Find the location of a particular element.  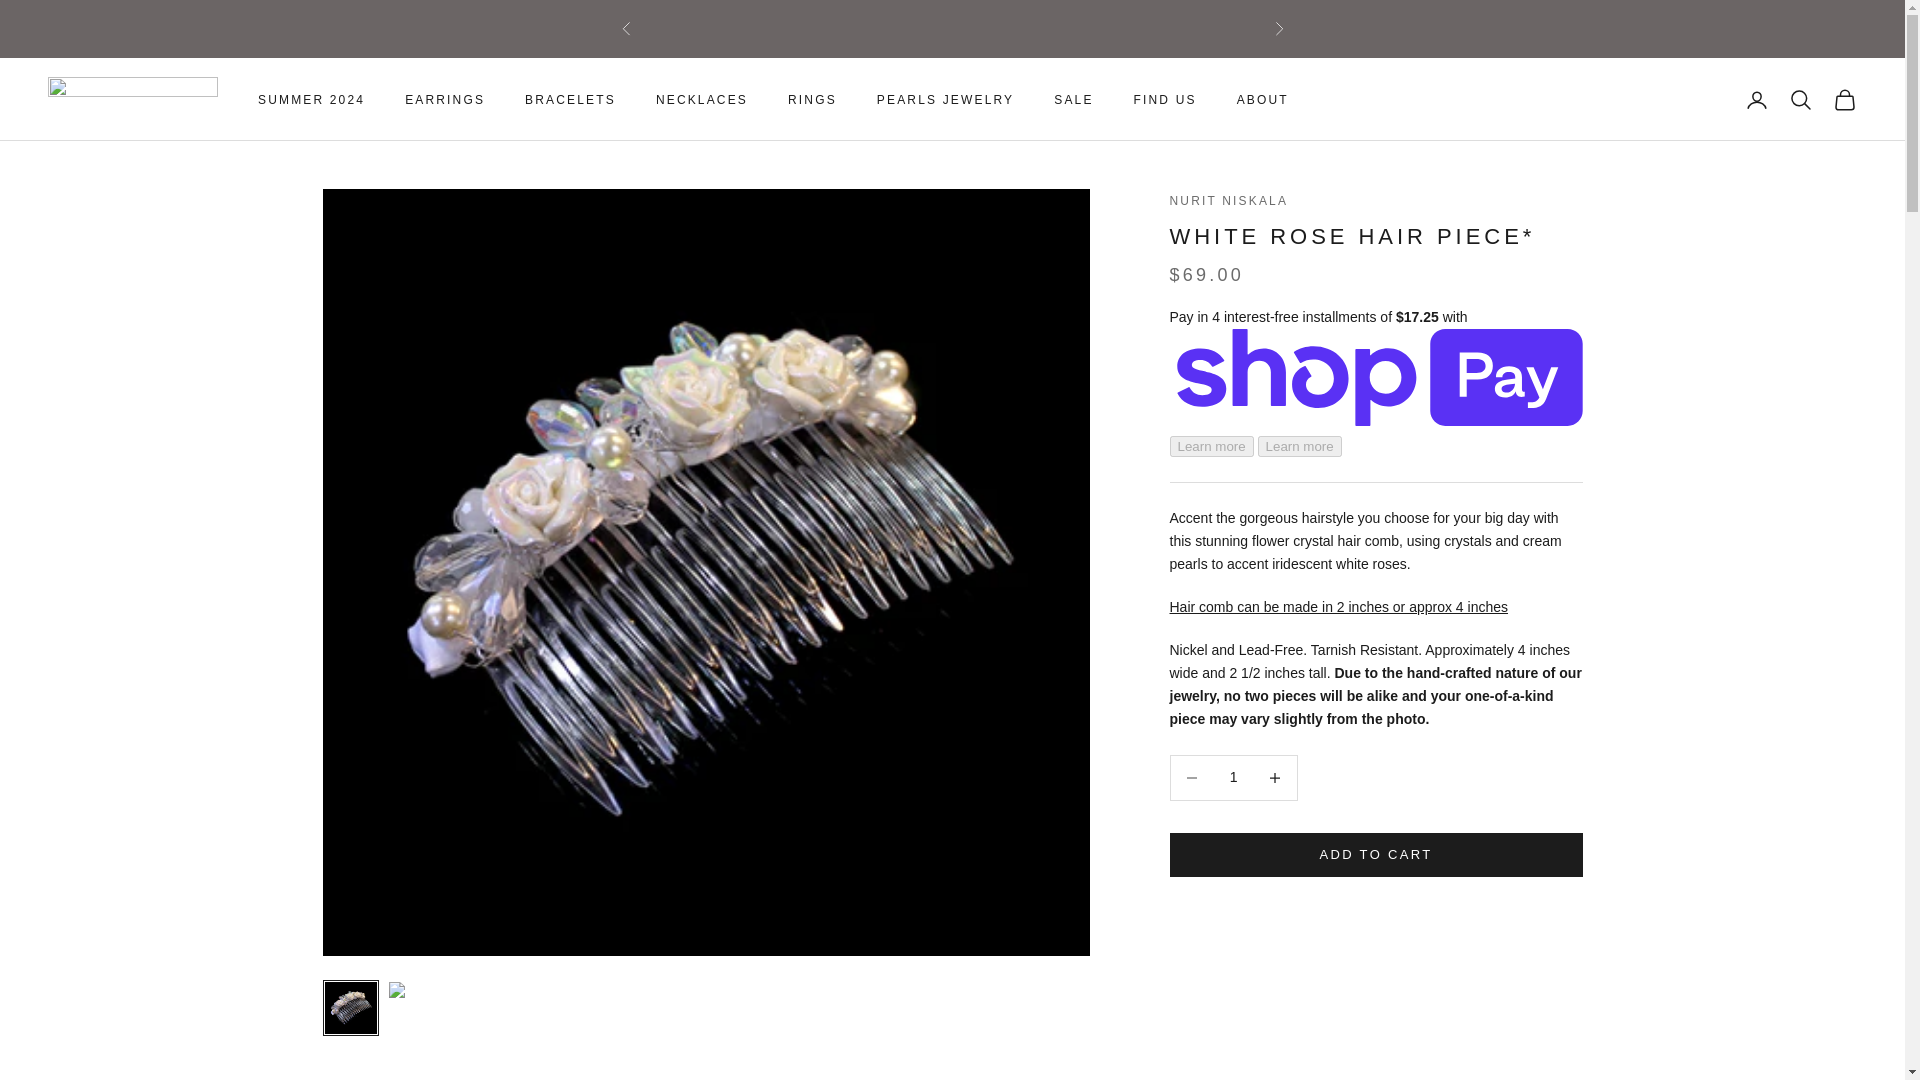

RINGS is located at coordinates (812, 100).